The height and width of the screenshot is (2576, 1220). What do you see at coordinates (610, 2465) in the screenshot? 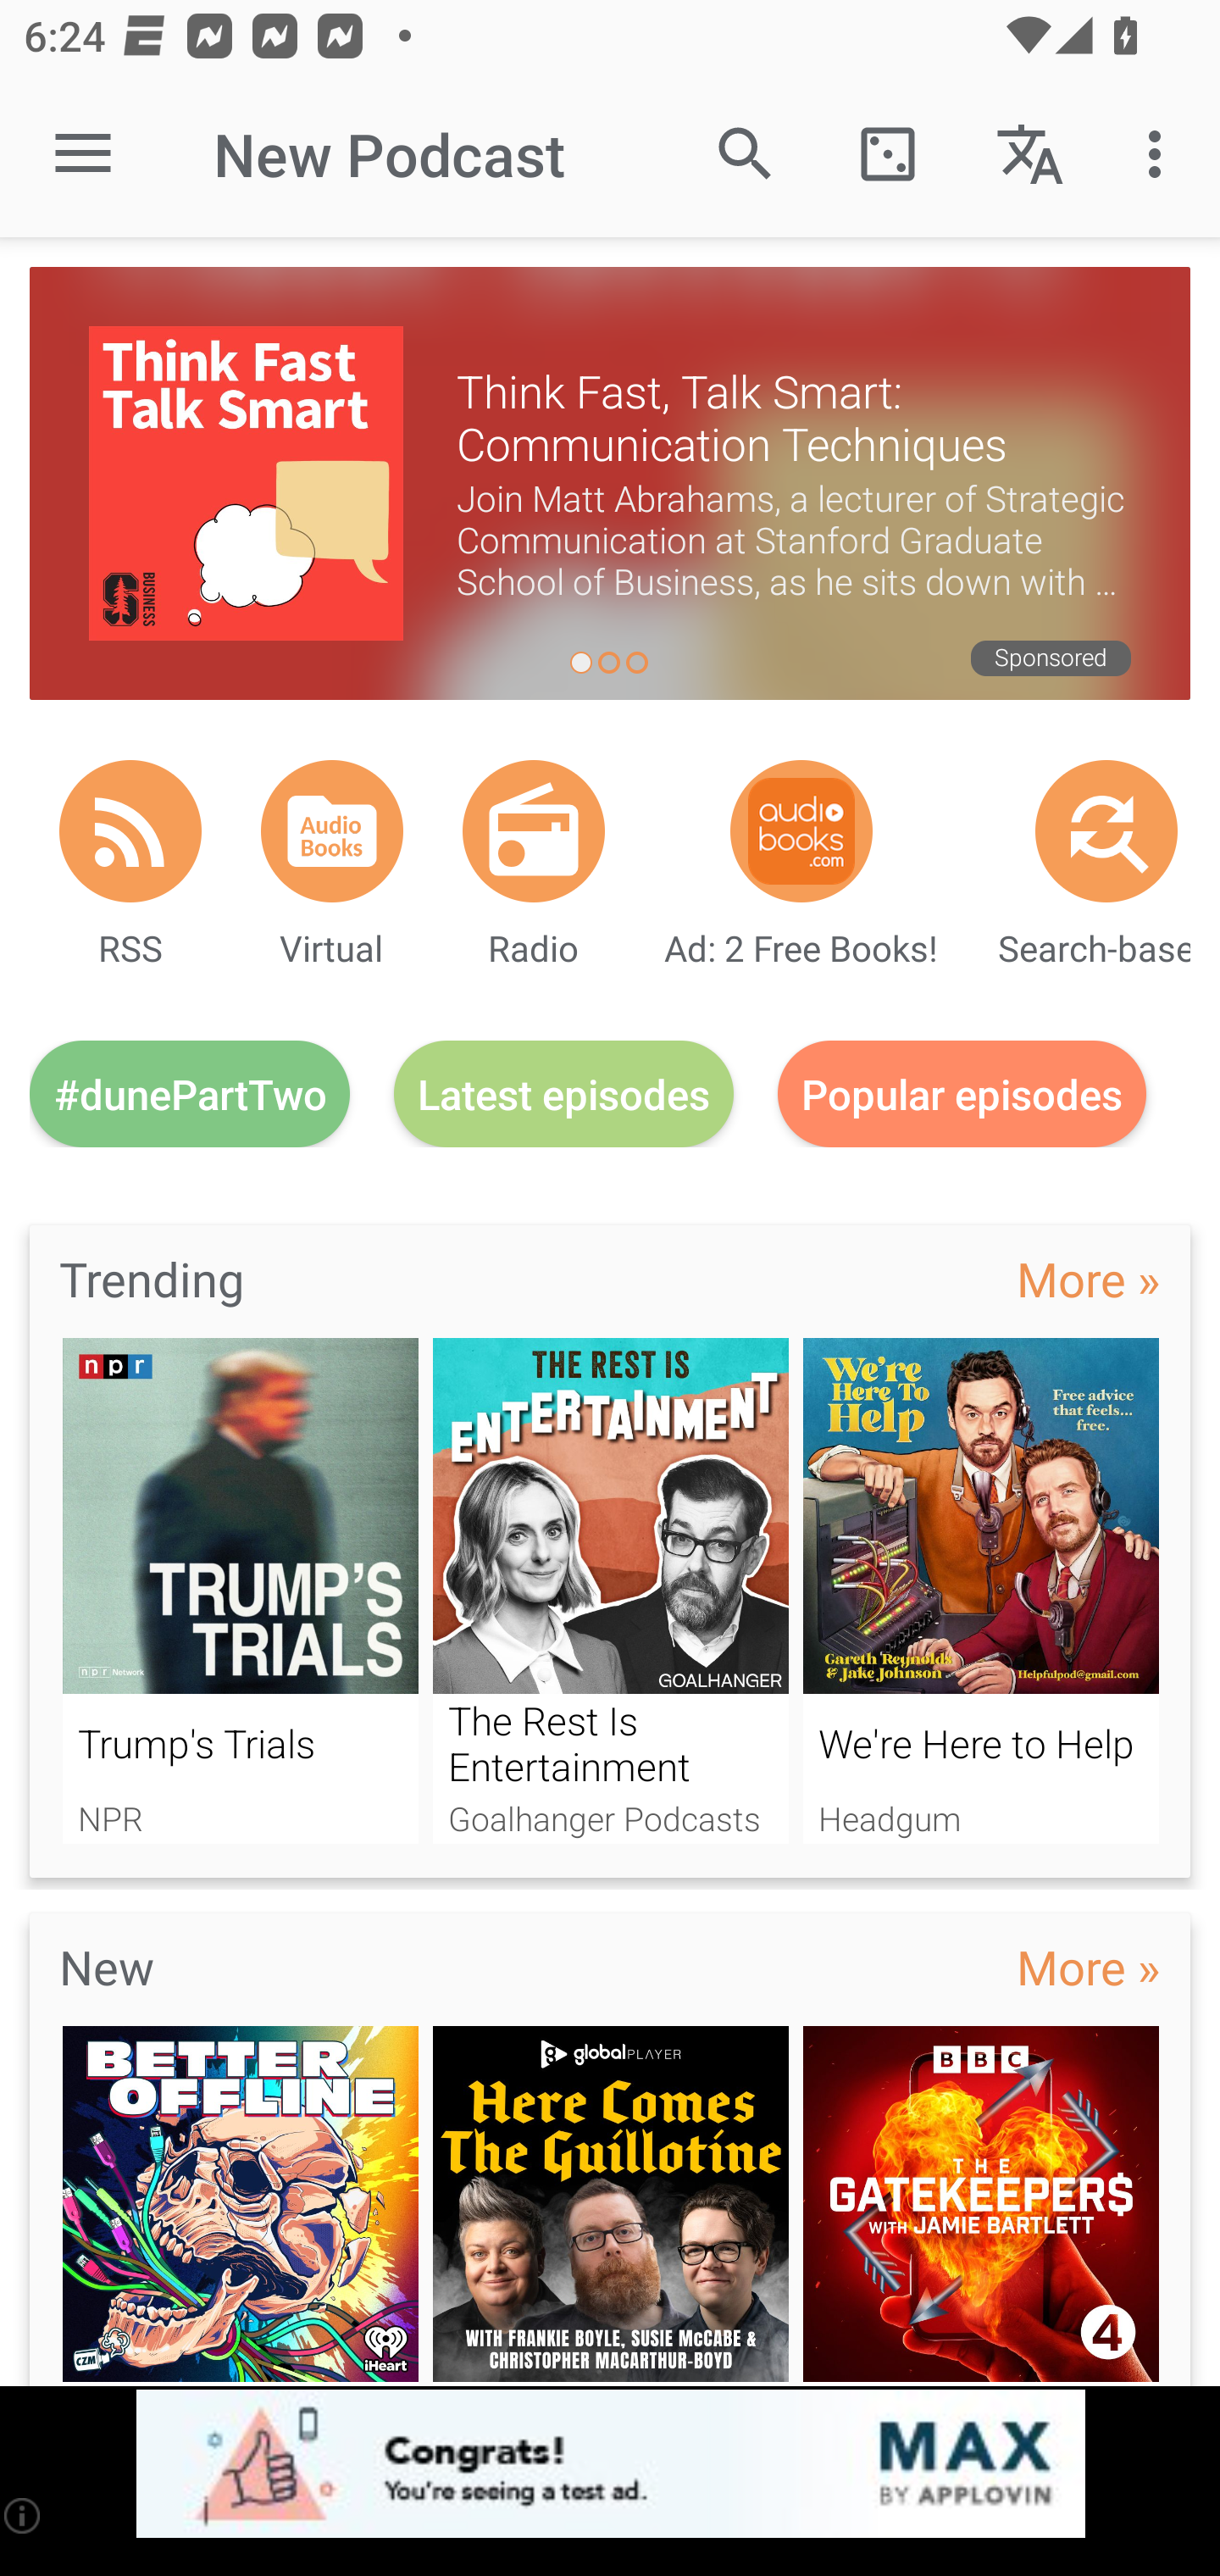
I see `app-monetization` at bounding box center [610, 2465].